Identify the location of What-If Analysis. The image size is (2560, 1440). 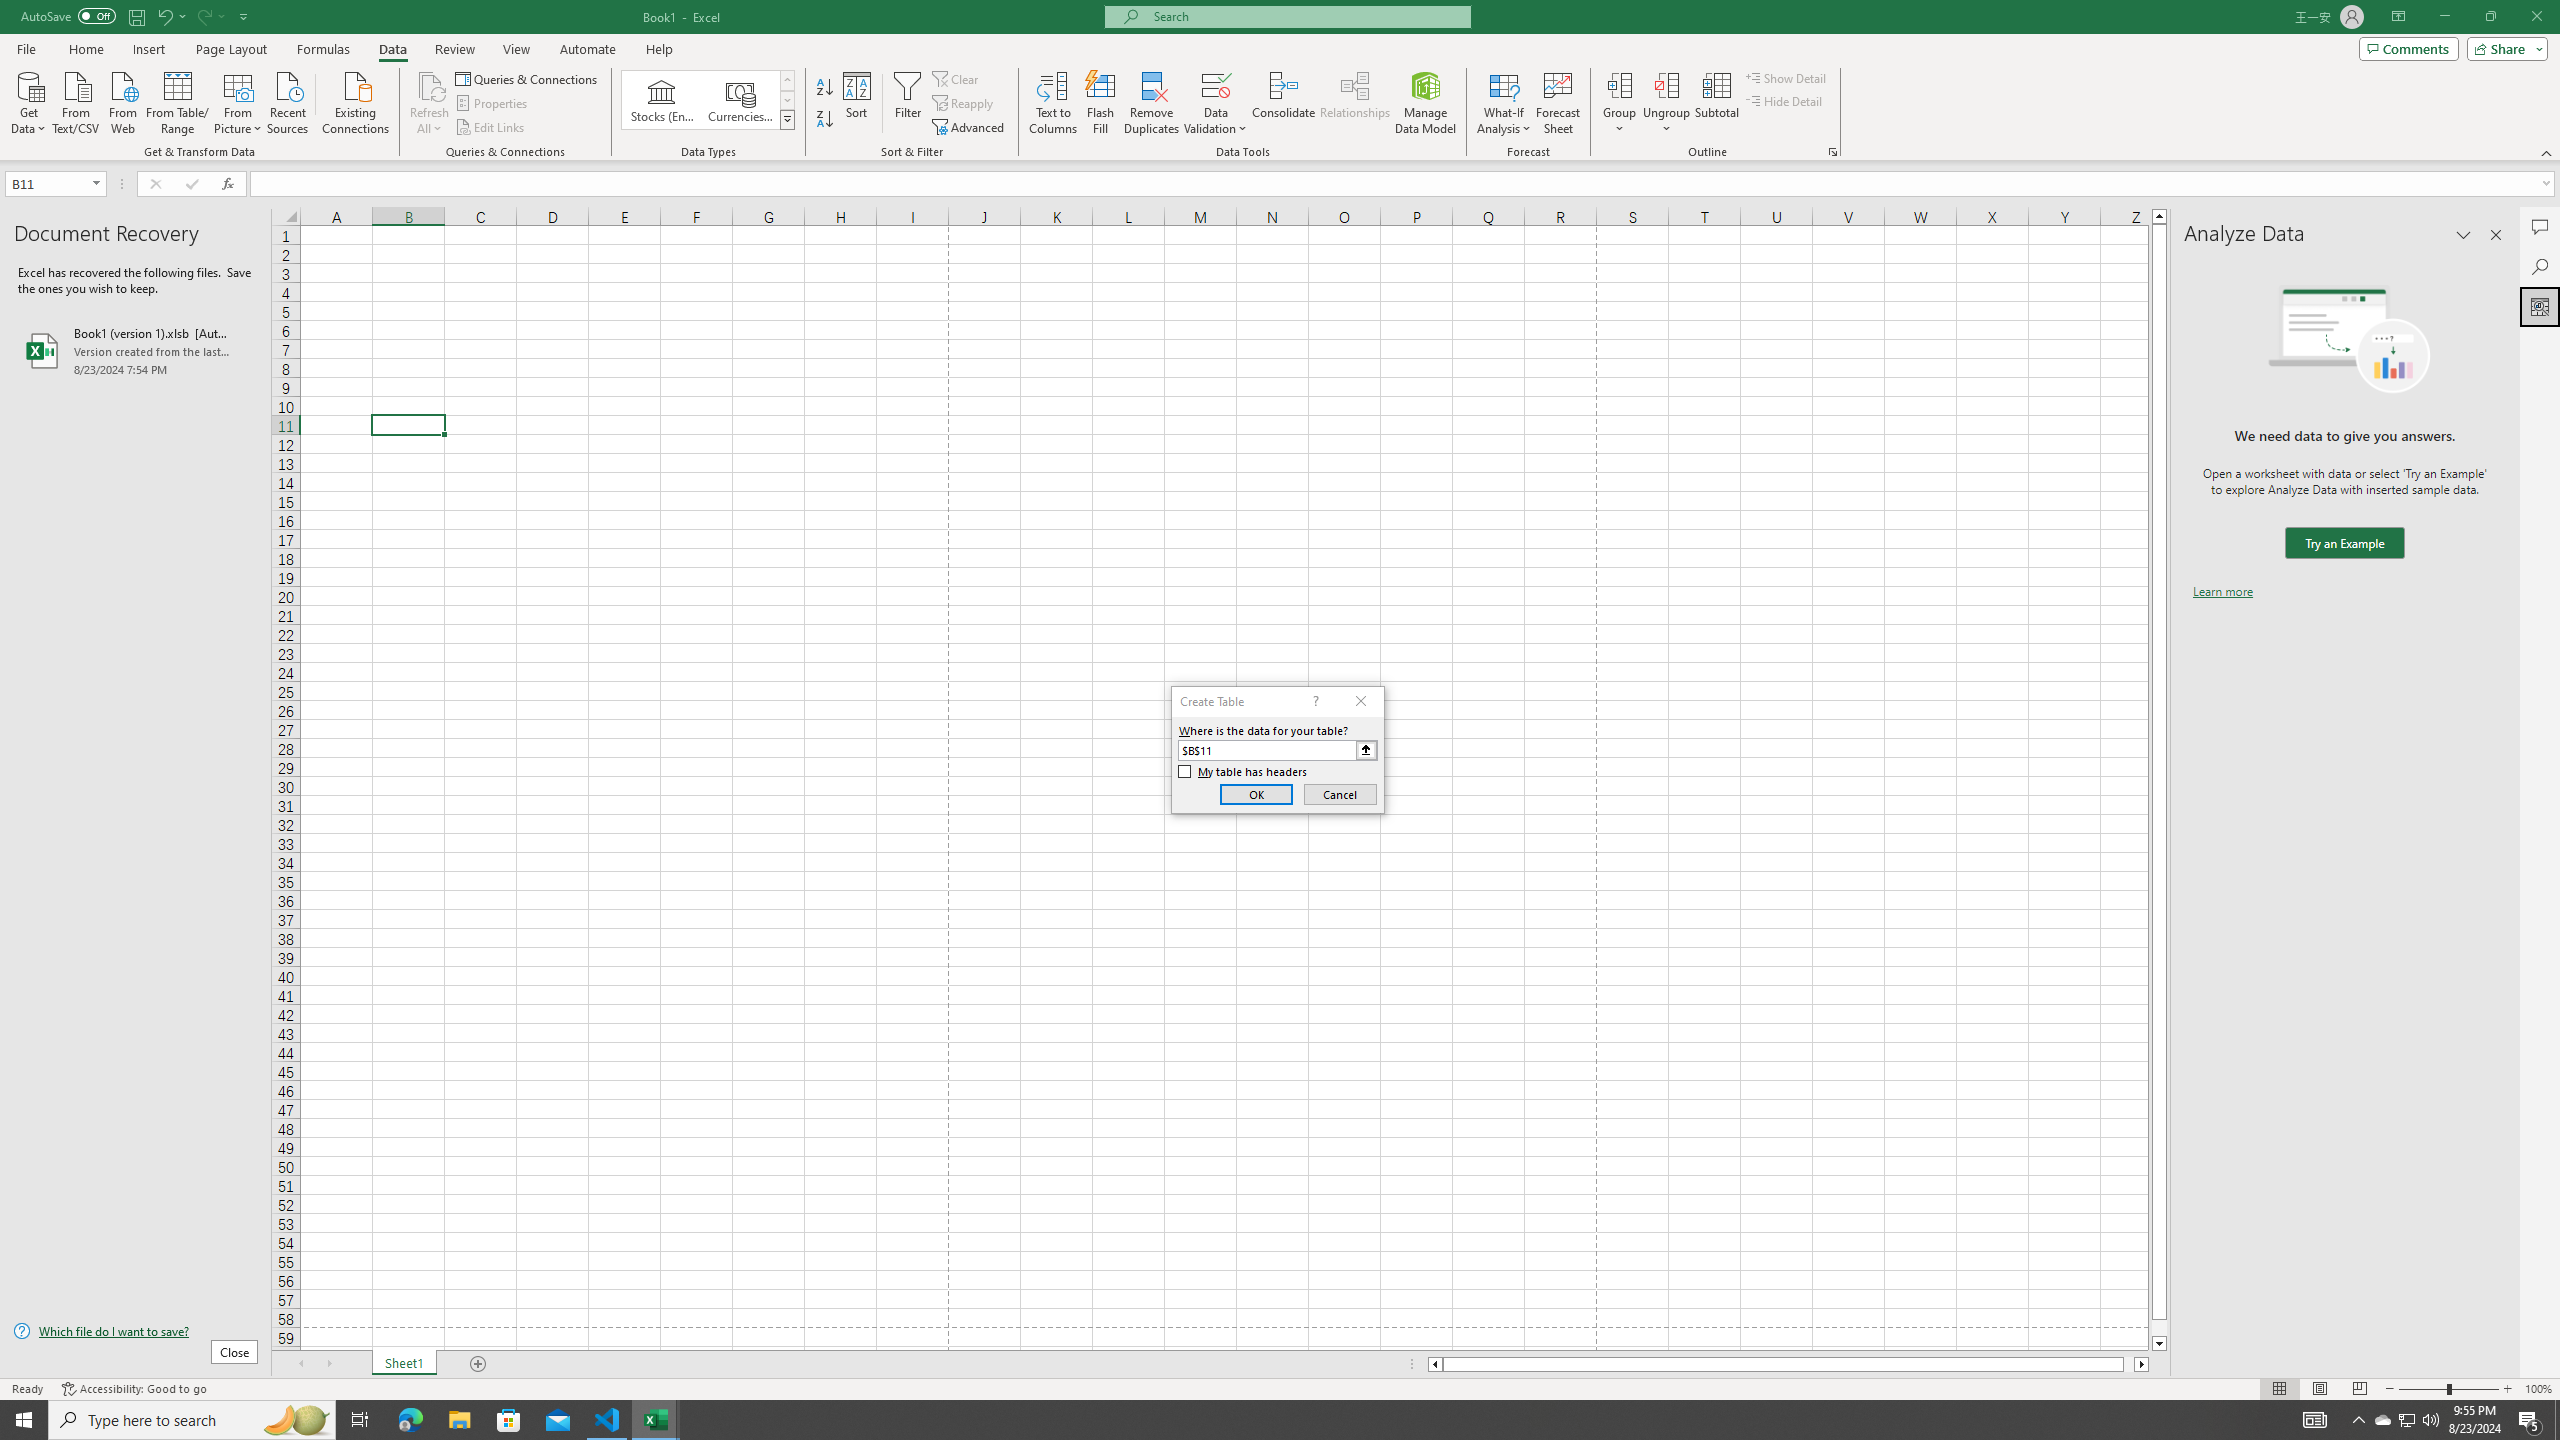
(1504, 103).